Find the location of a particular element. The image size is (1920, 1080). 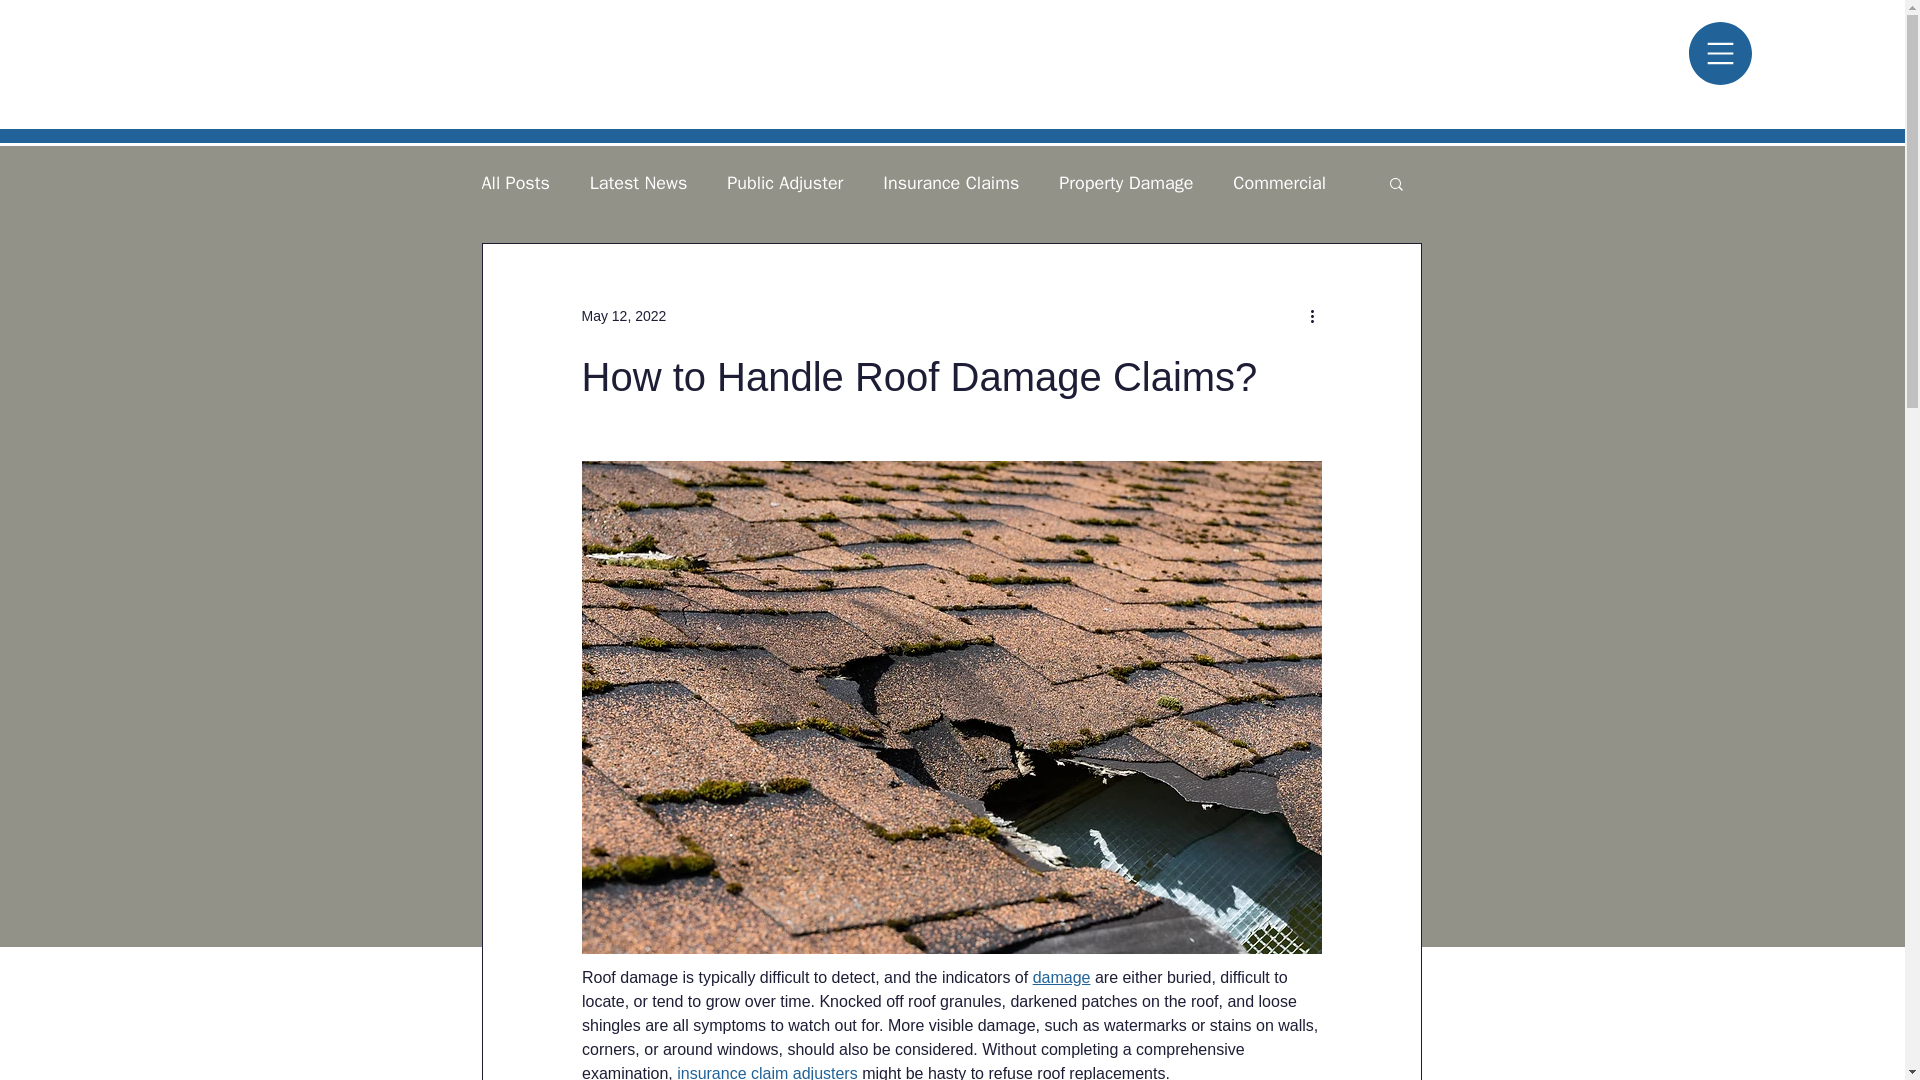

damage is located at coordinates (1061, 977).